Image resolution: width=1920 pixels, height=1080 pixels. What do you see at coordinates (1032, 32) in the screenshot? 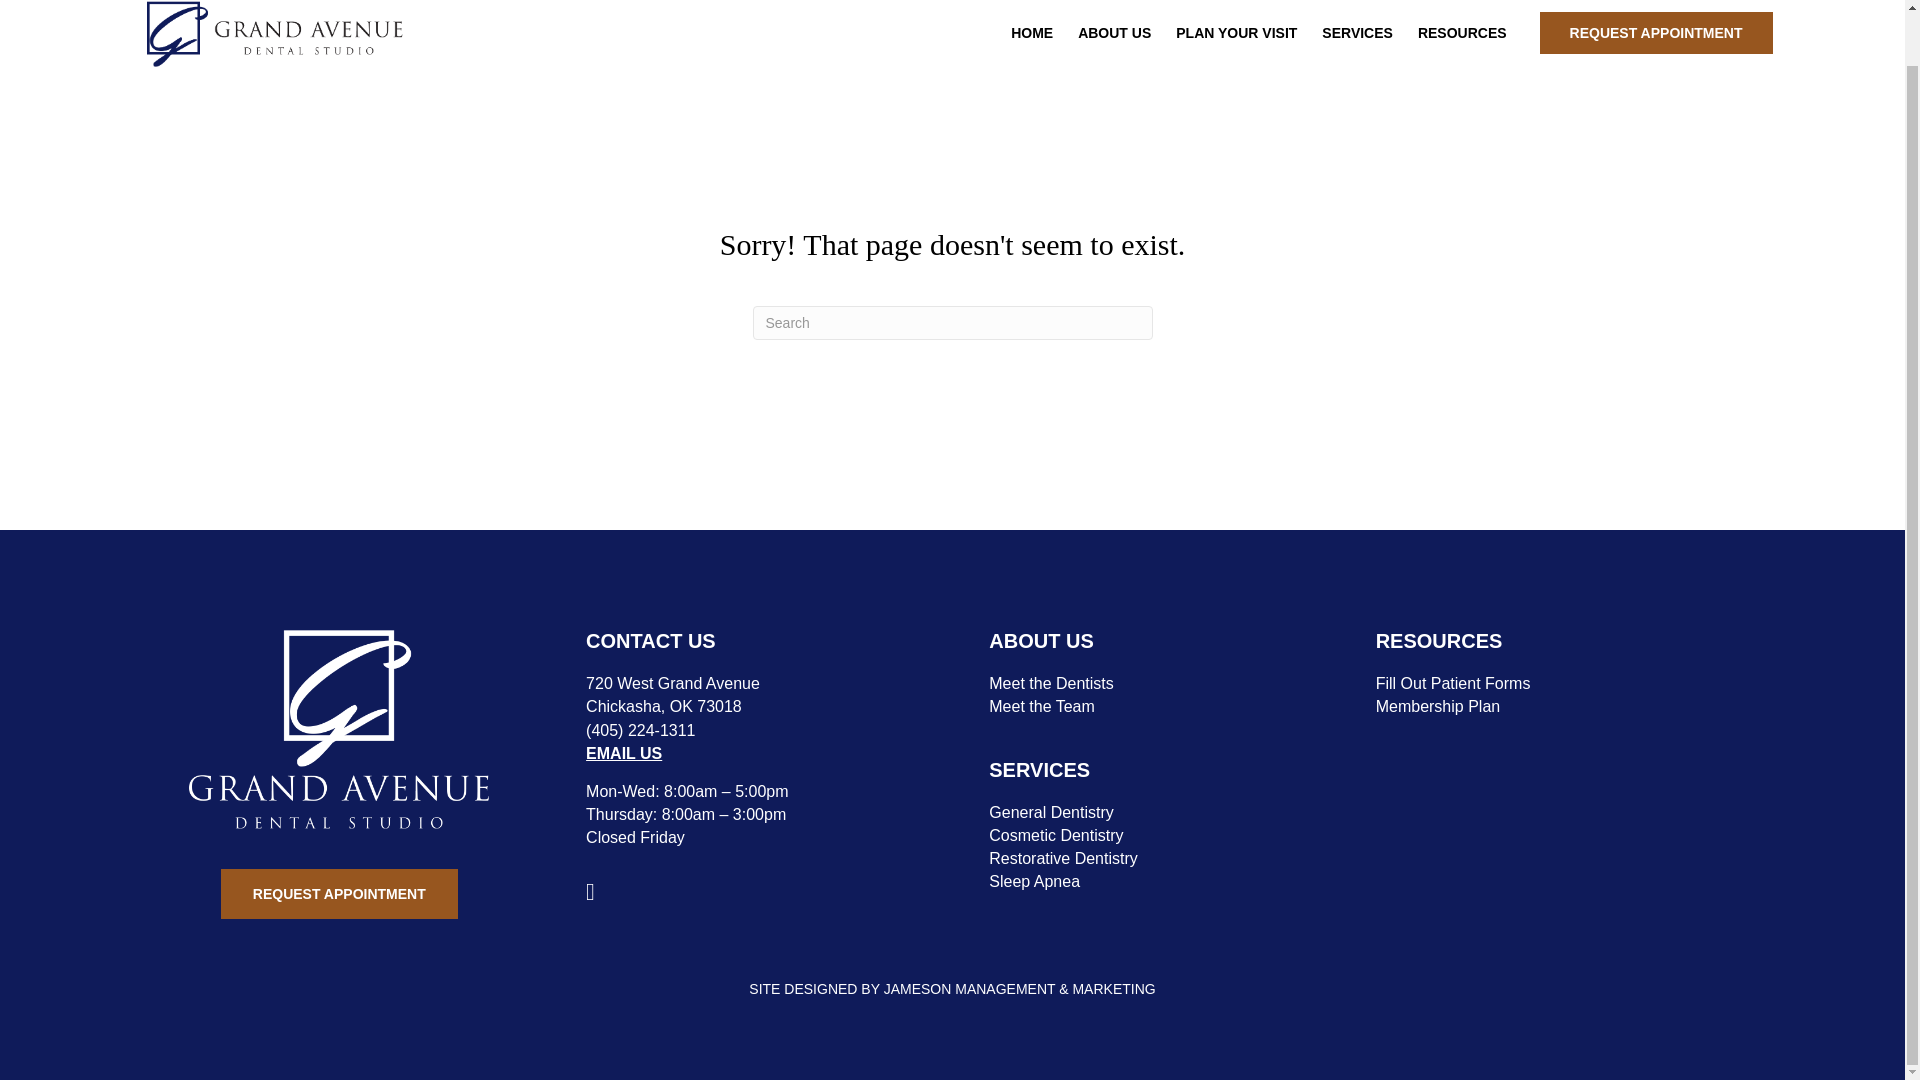
I see `HOME` at bounding box center [1032, 32].